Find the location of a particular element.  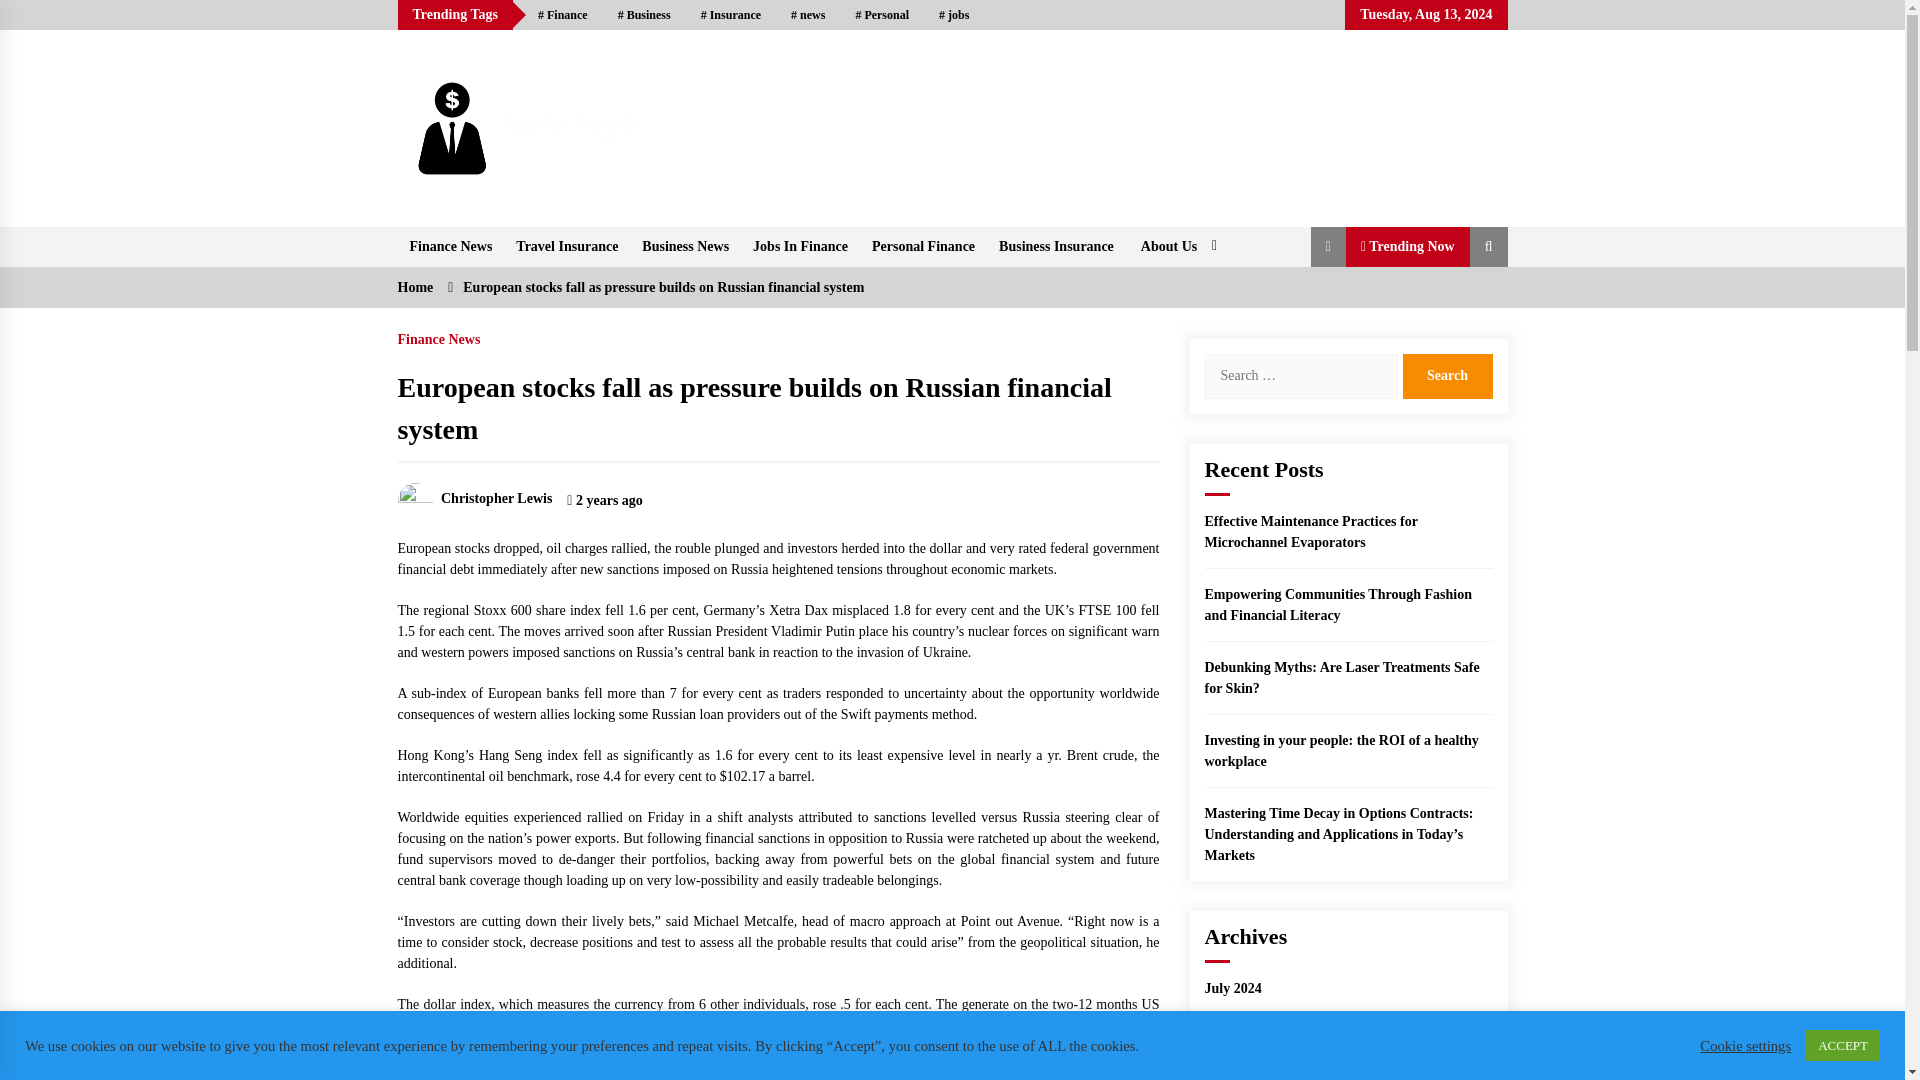

Personal Finance is located at coordinates (923, 246).